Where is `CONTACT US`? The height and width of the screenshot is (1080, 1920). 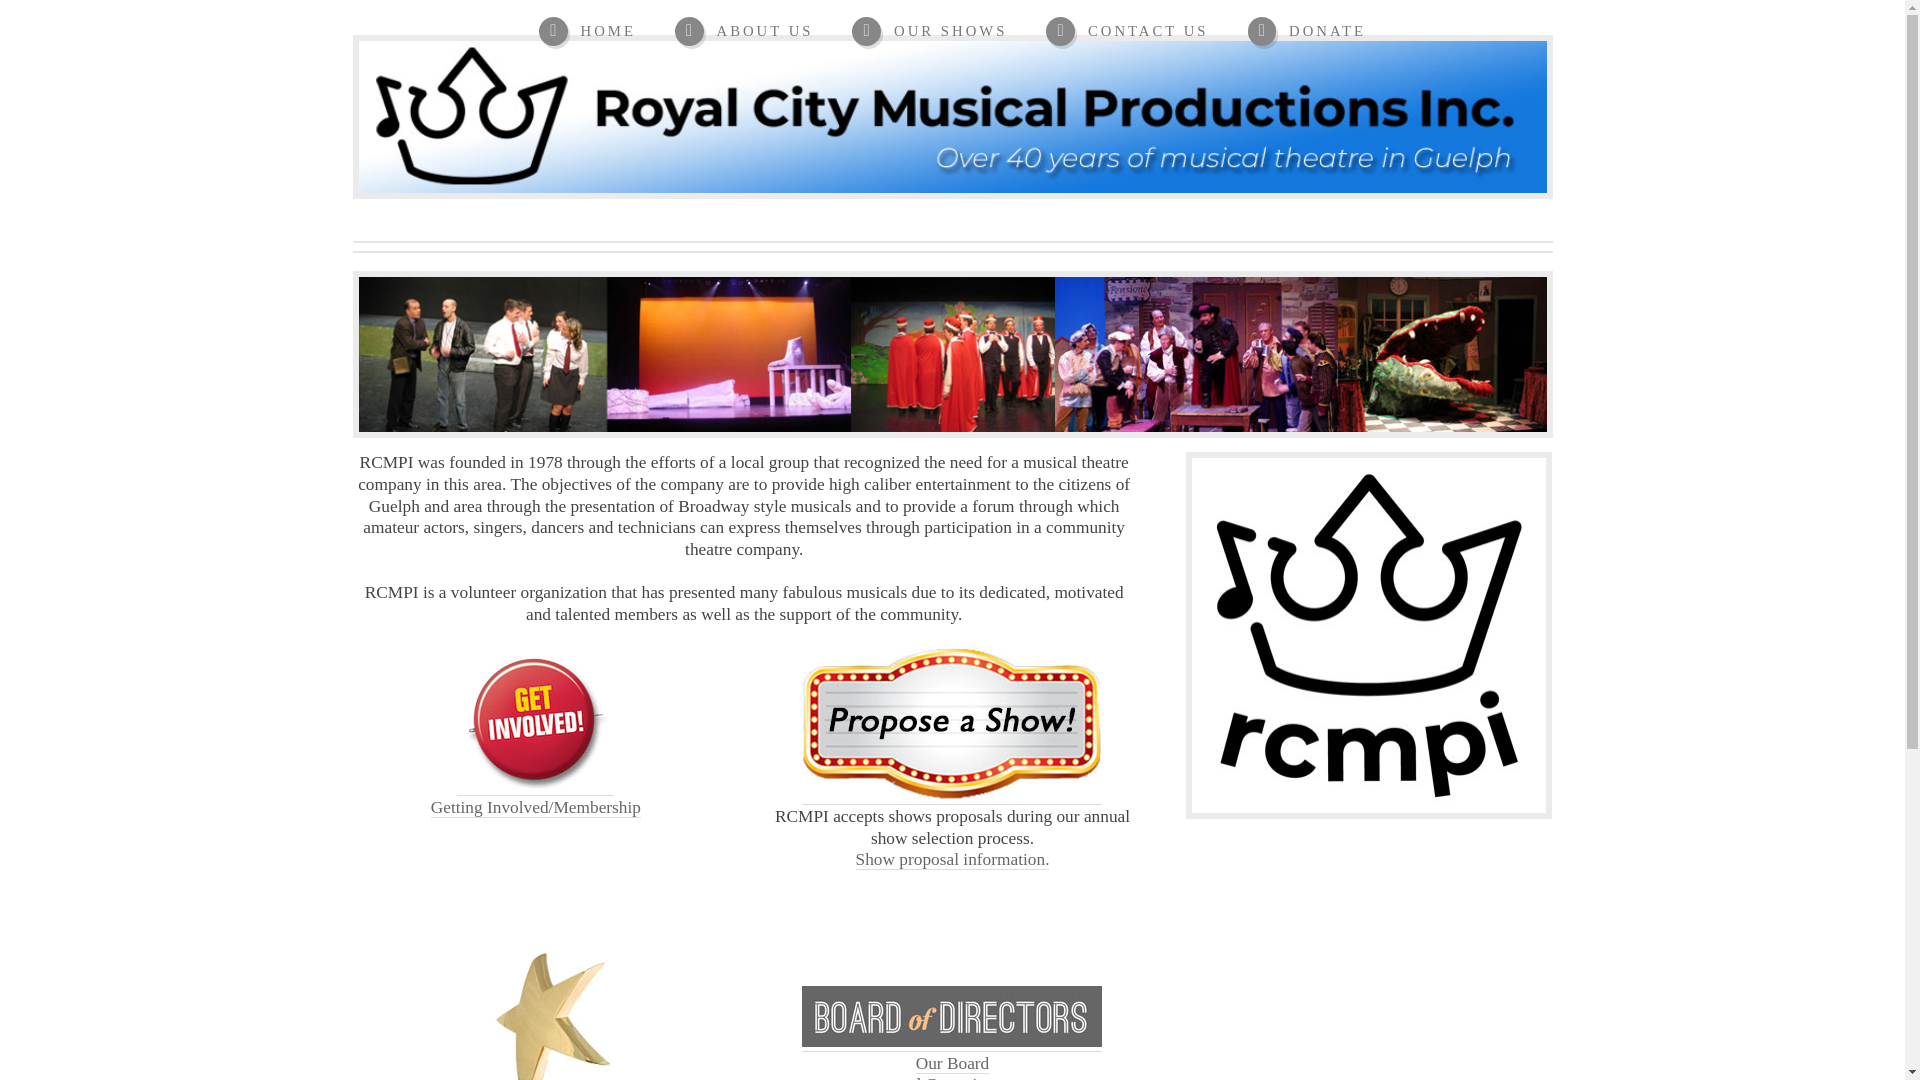
CONTACT US is located at coordinates (1306, 32).